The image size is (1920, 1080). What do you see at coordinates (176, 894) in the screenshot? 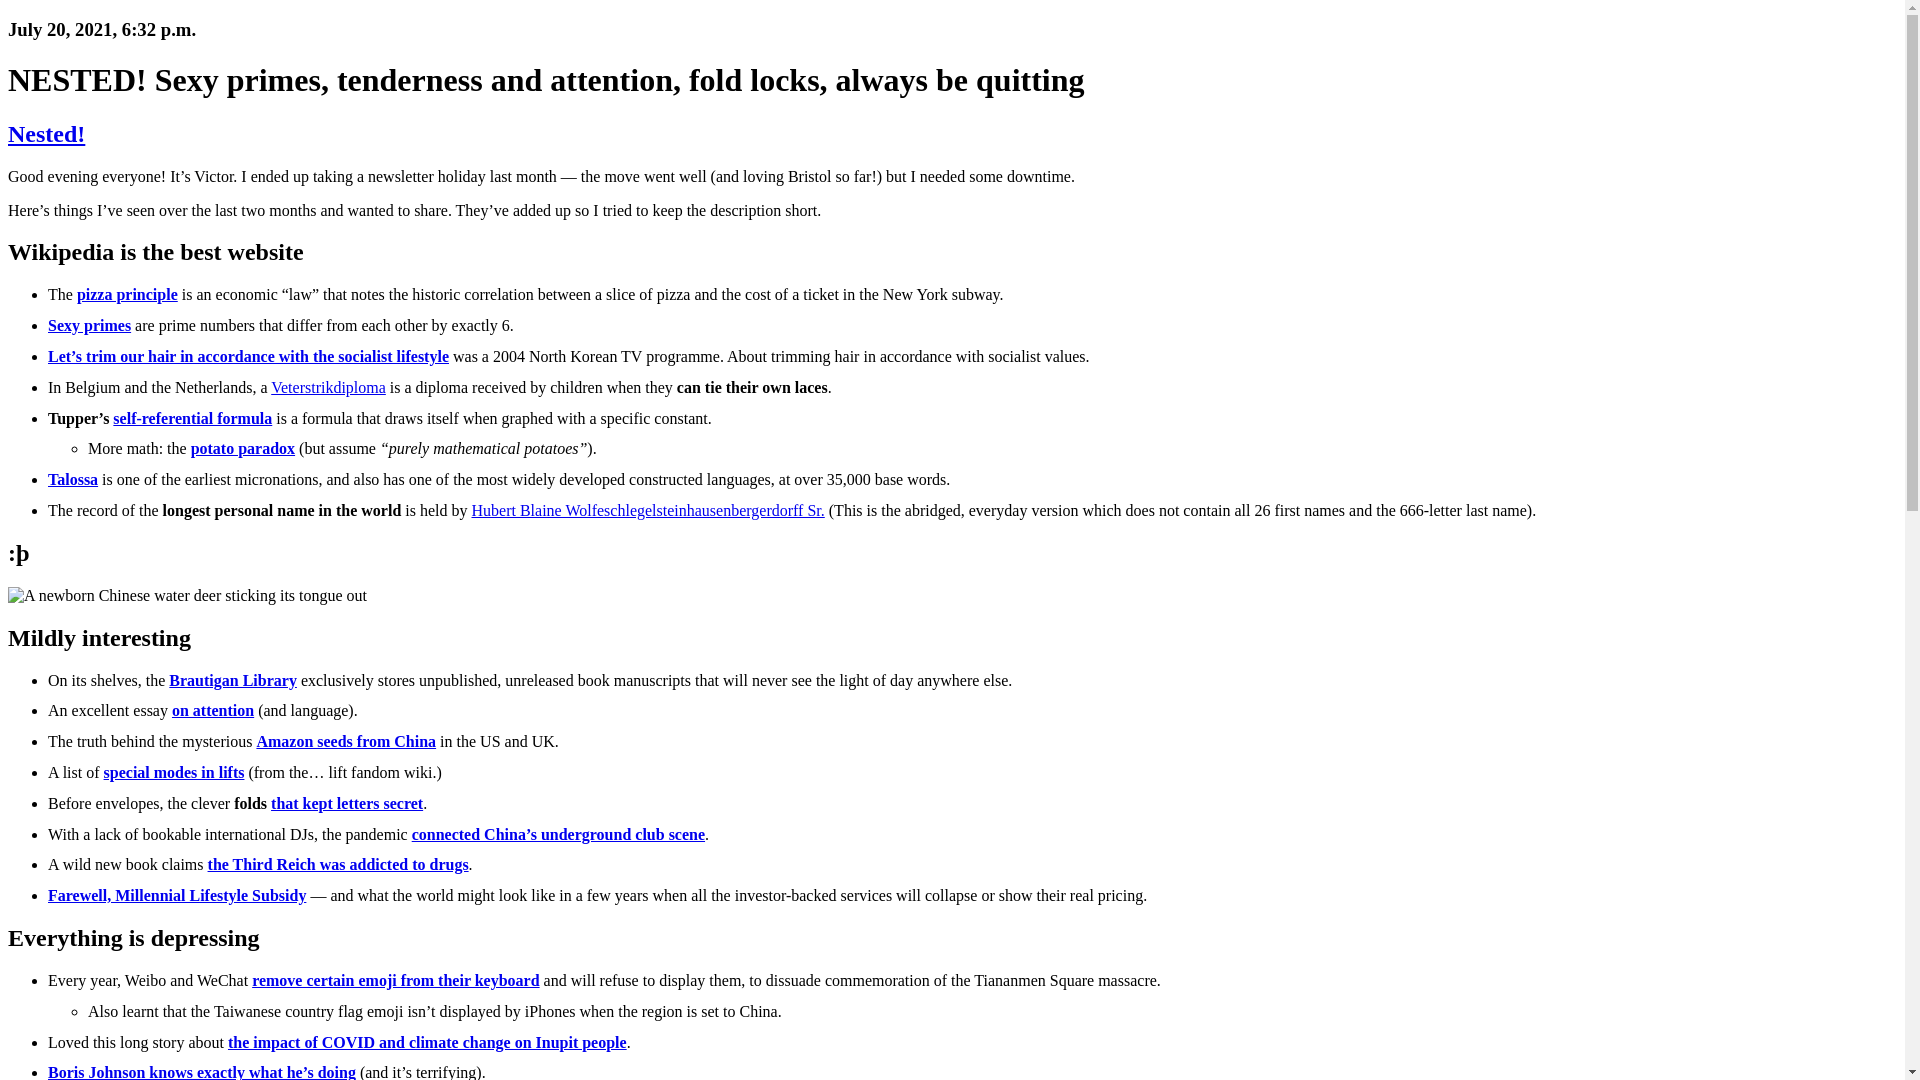
I see `Farewell, Millennial Lifestyle Subsidy` at bounding box center [176, 894].